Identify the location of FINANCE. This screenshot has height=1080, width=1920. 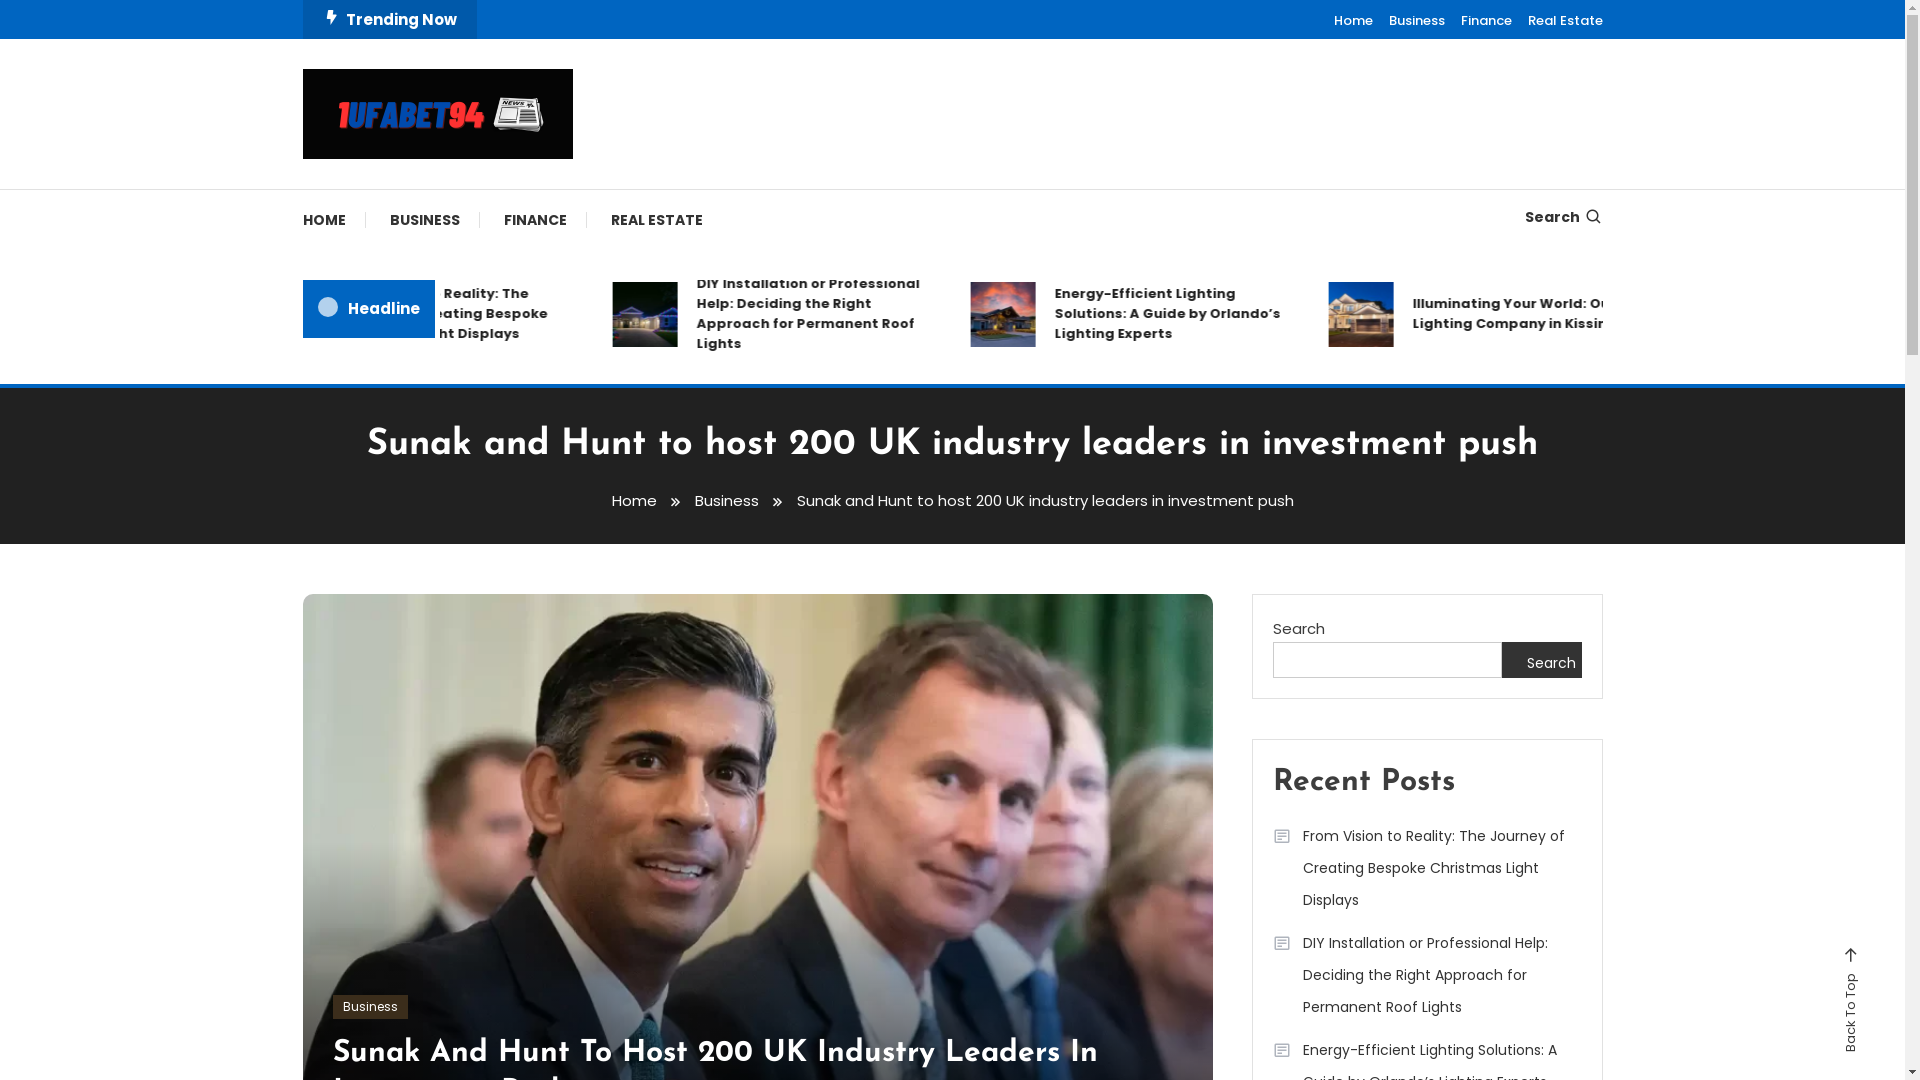
(536, 220).